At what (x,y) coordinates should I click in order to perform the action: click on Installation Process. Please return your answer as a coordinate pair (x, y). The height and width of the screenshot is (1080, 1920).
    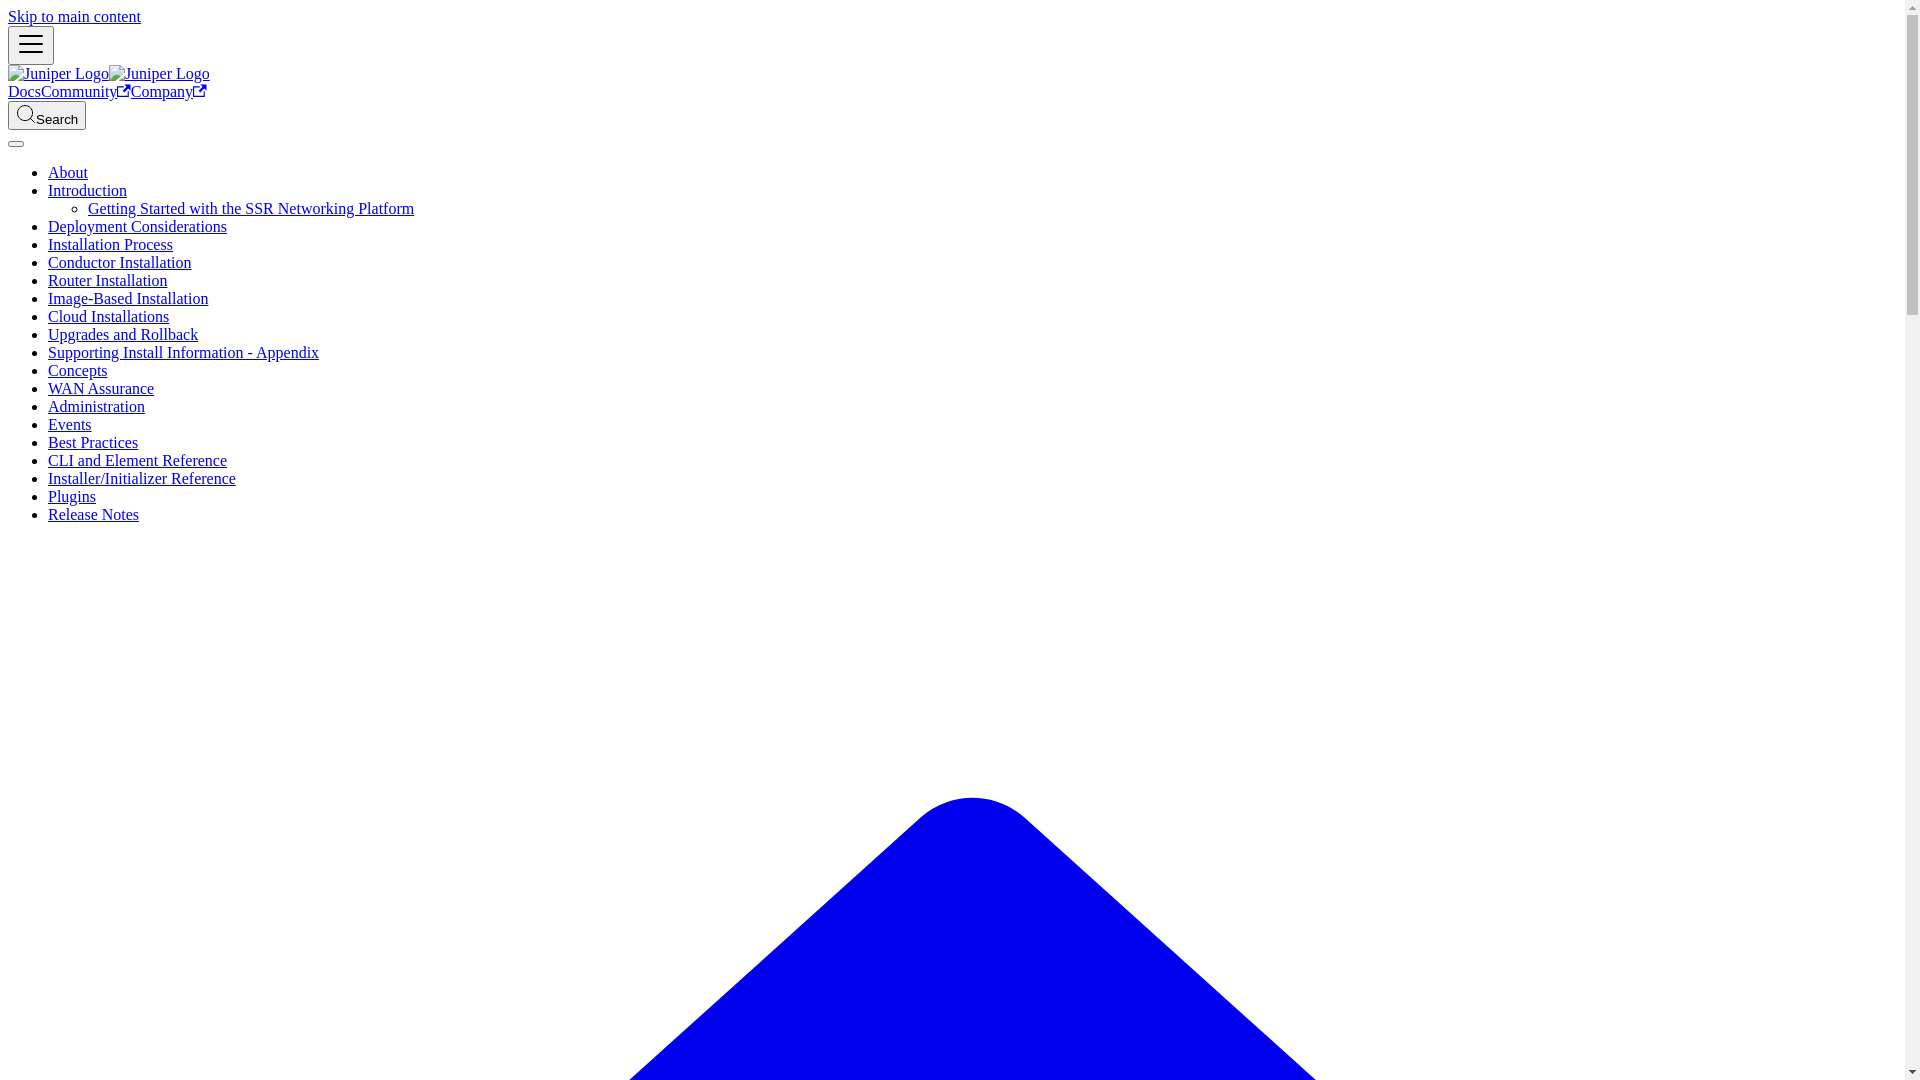
    Looking at the image, I should click on (110, 244).